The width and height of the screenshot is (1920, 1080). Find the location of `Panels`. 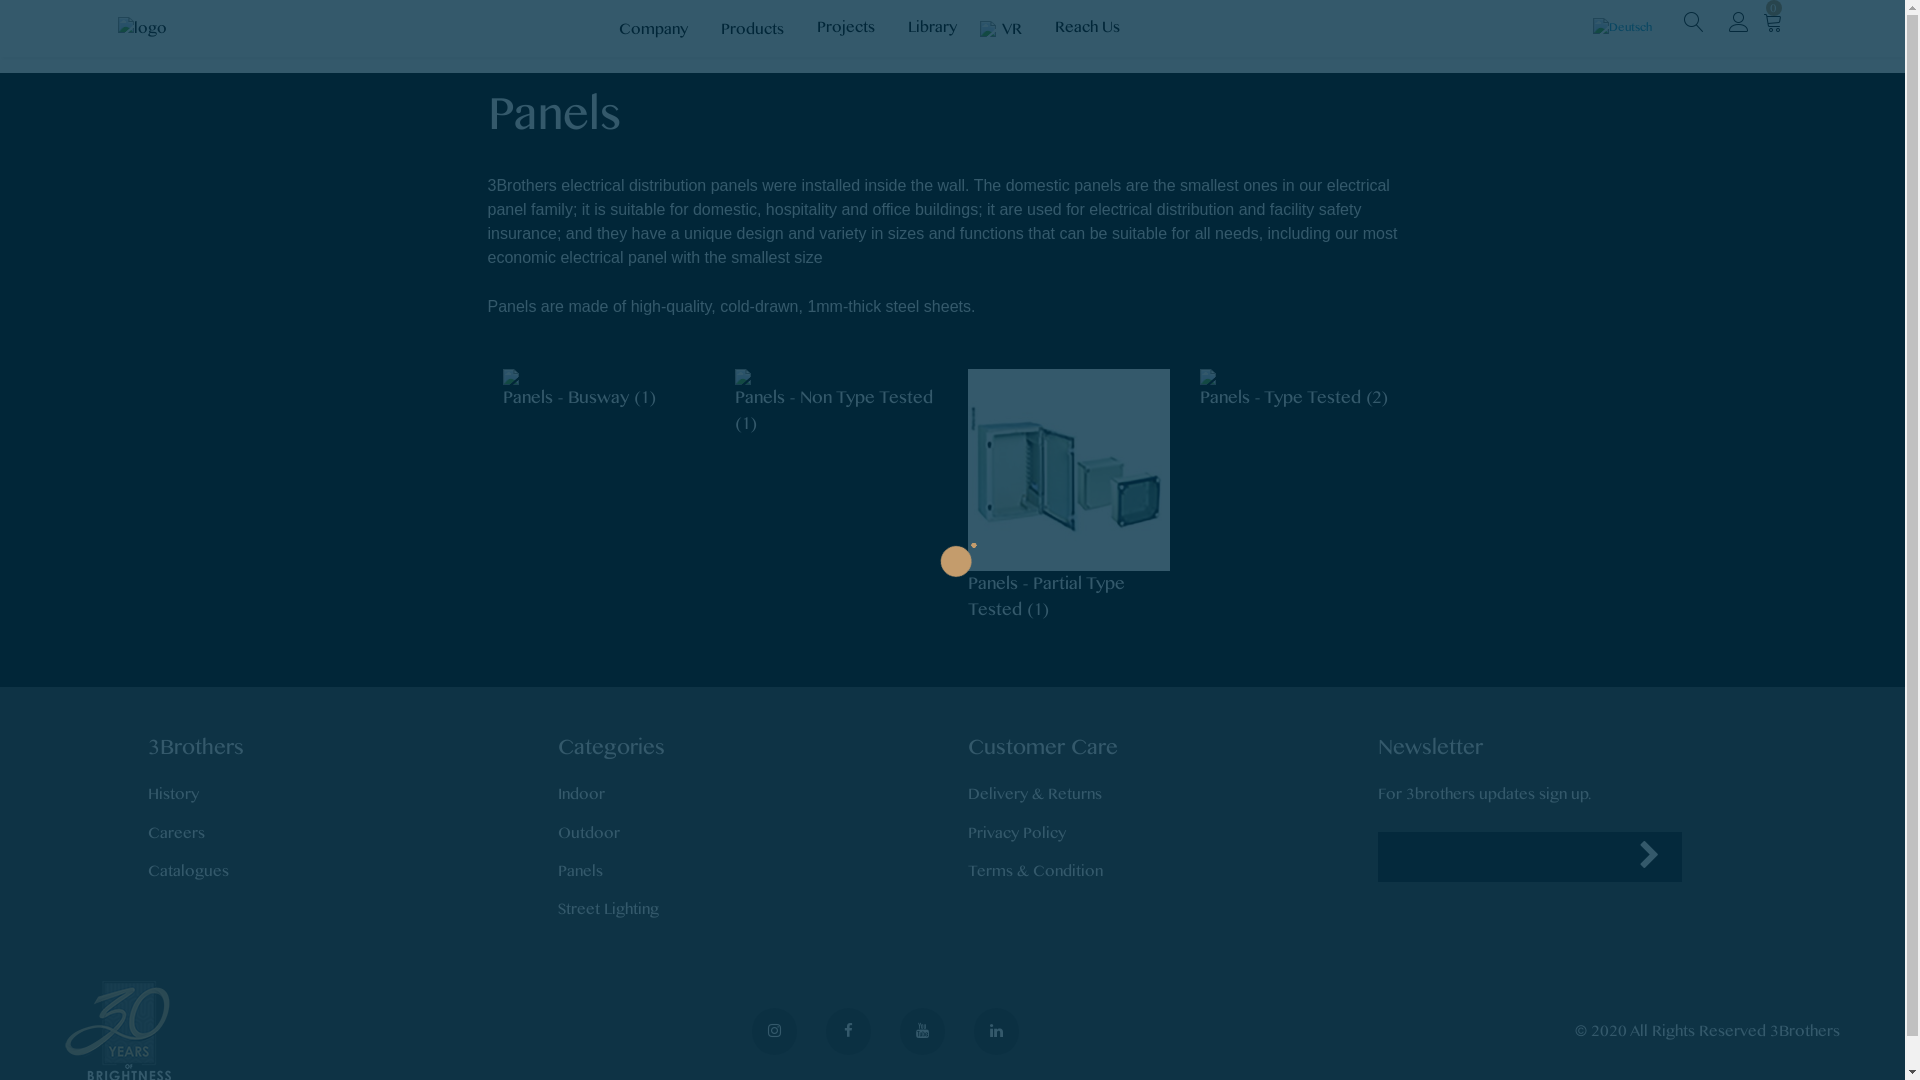

Panels is located at coordinates (580, 871).